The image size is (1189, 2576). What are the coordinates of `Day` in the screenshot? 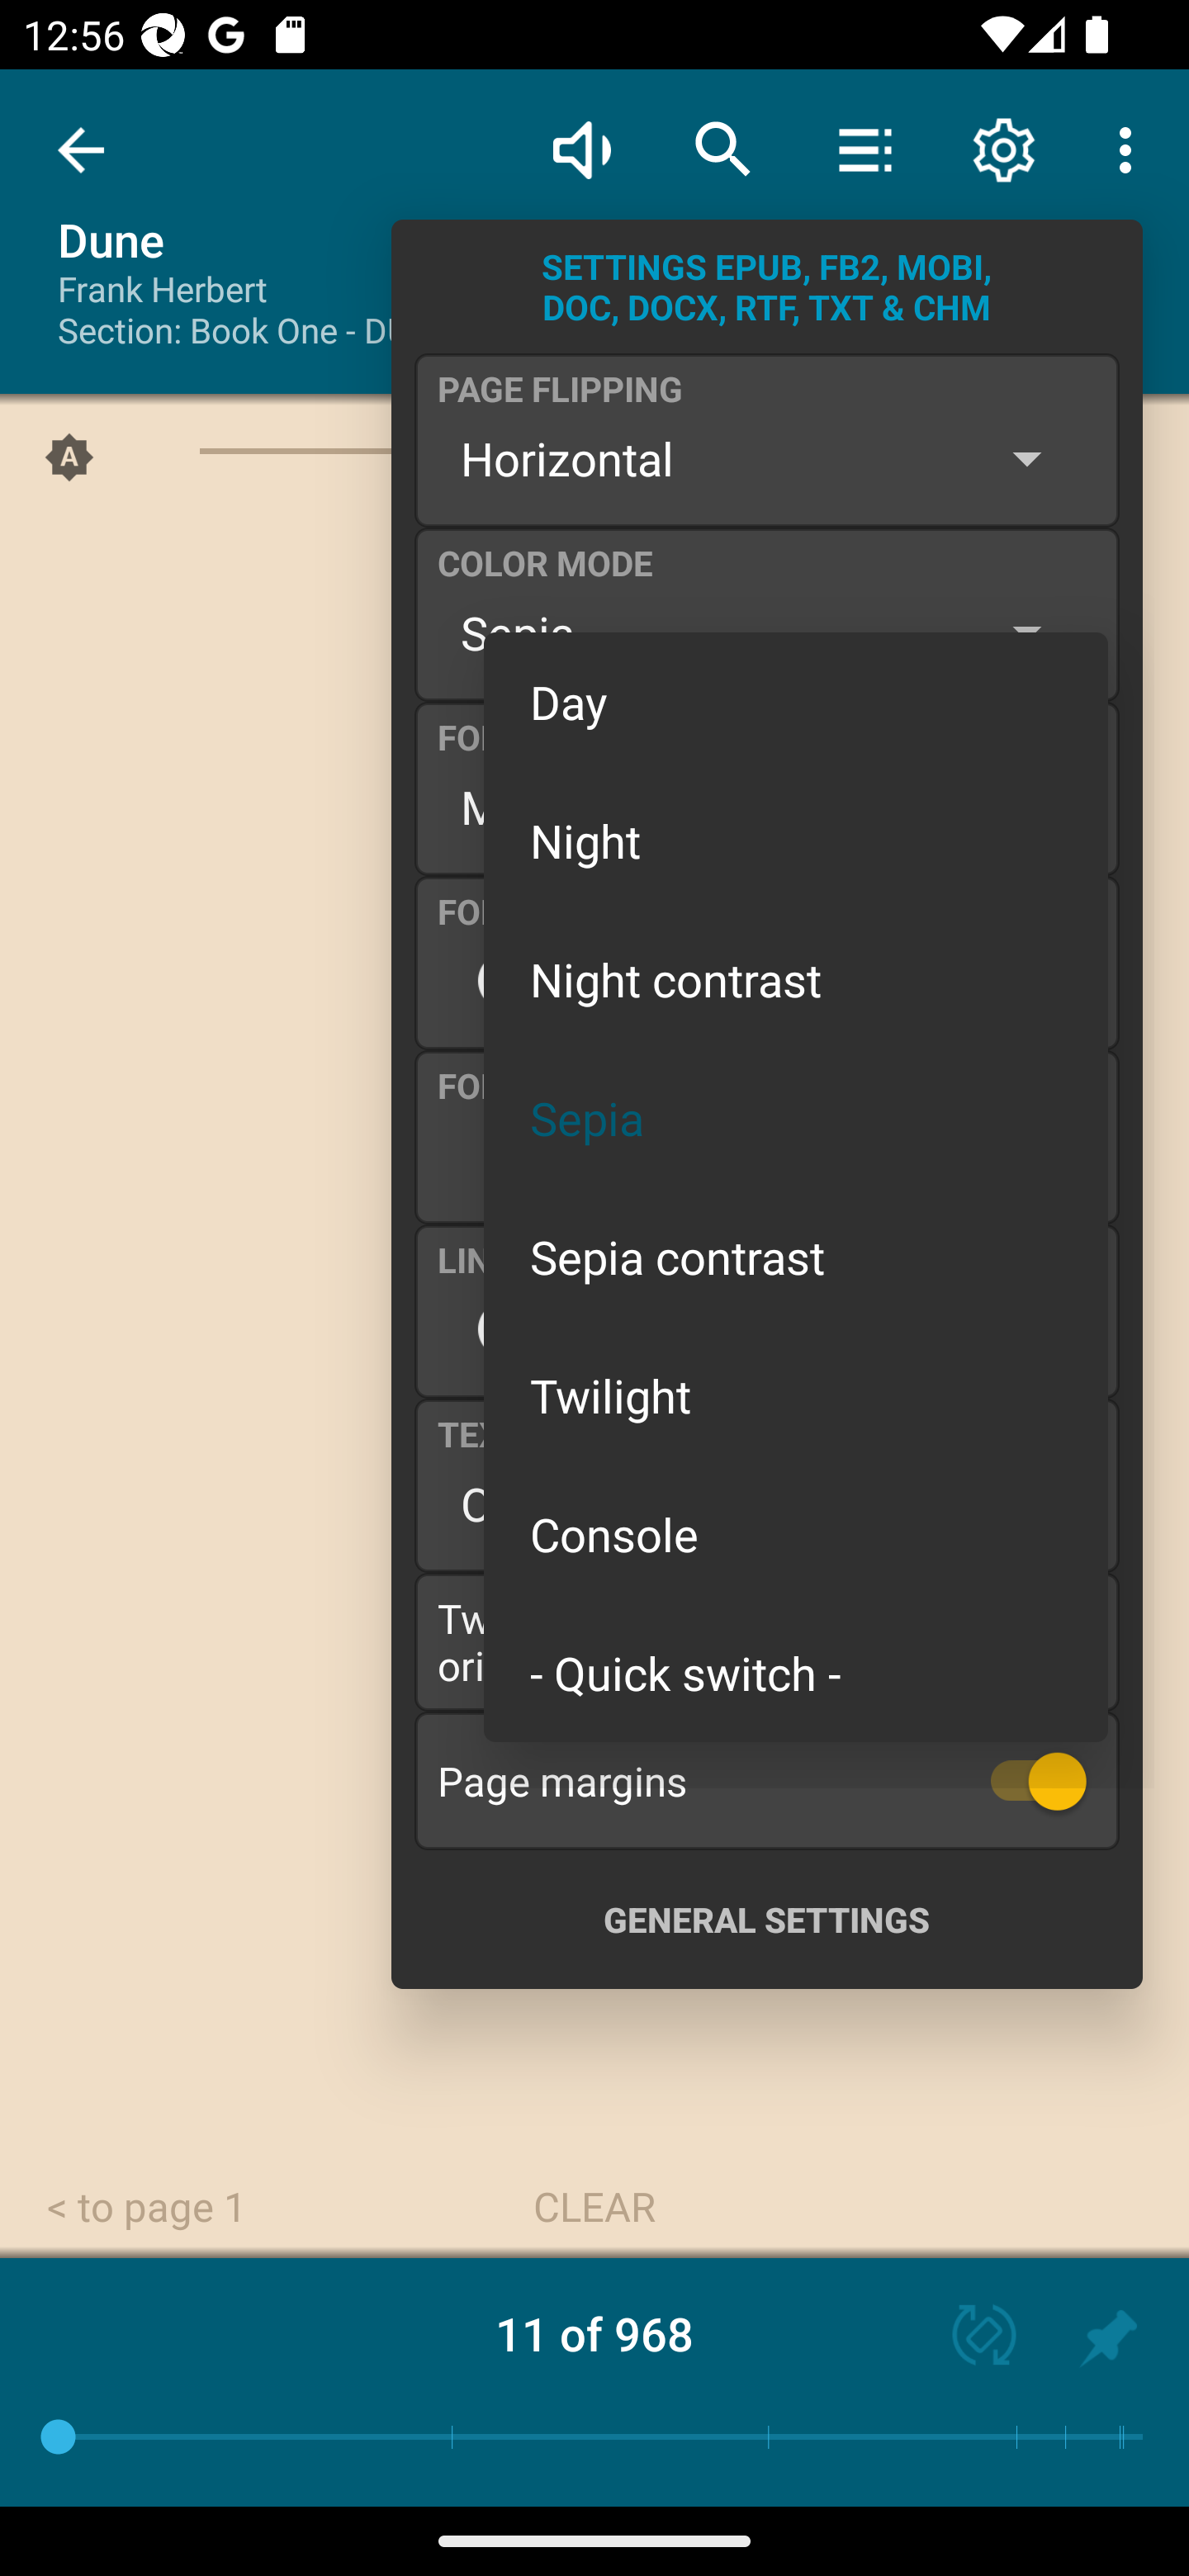 It's located at (796, 702).